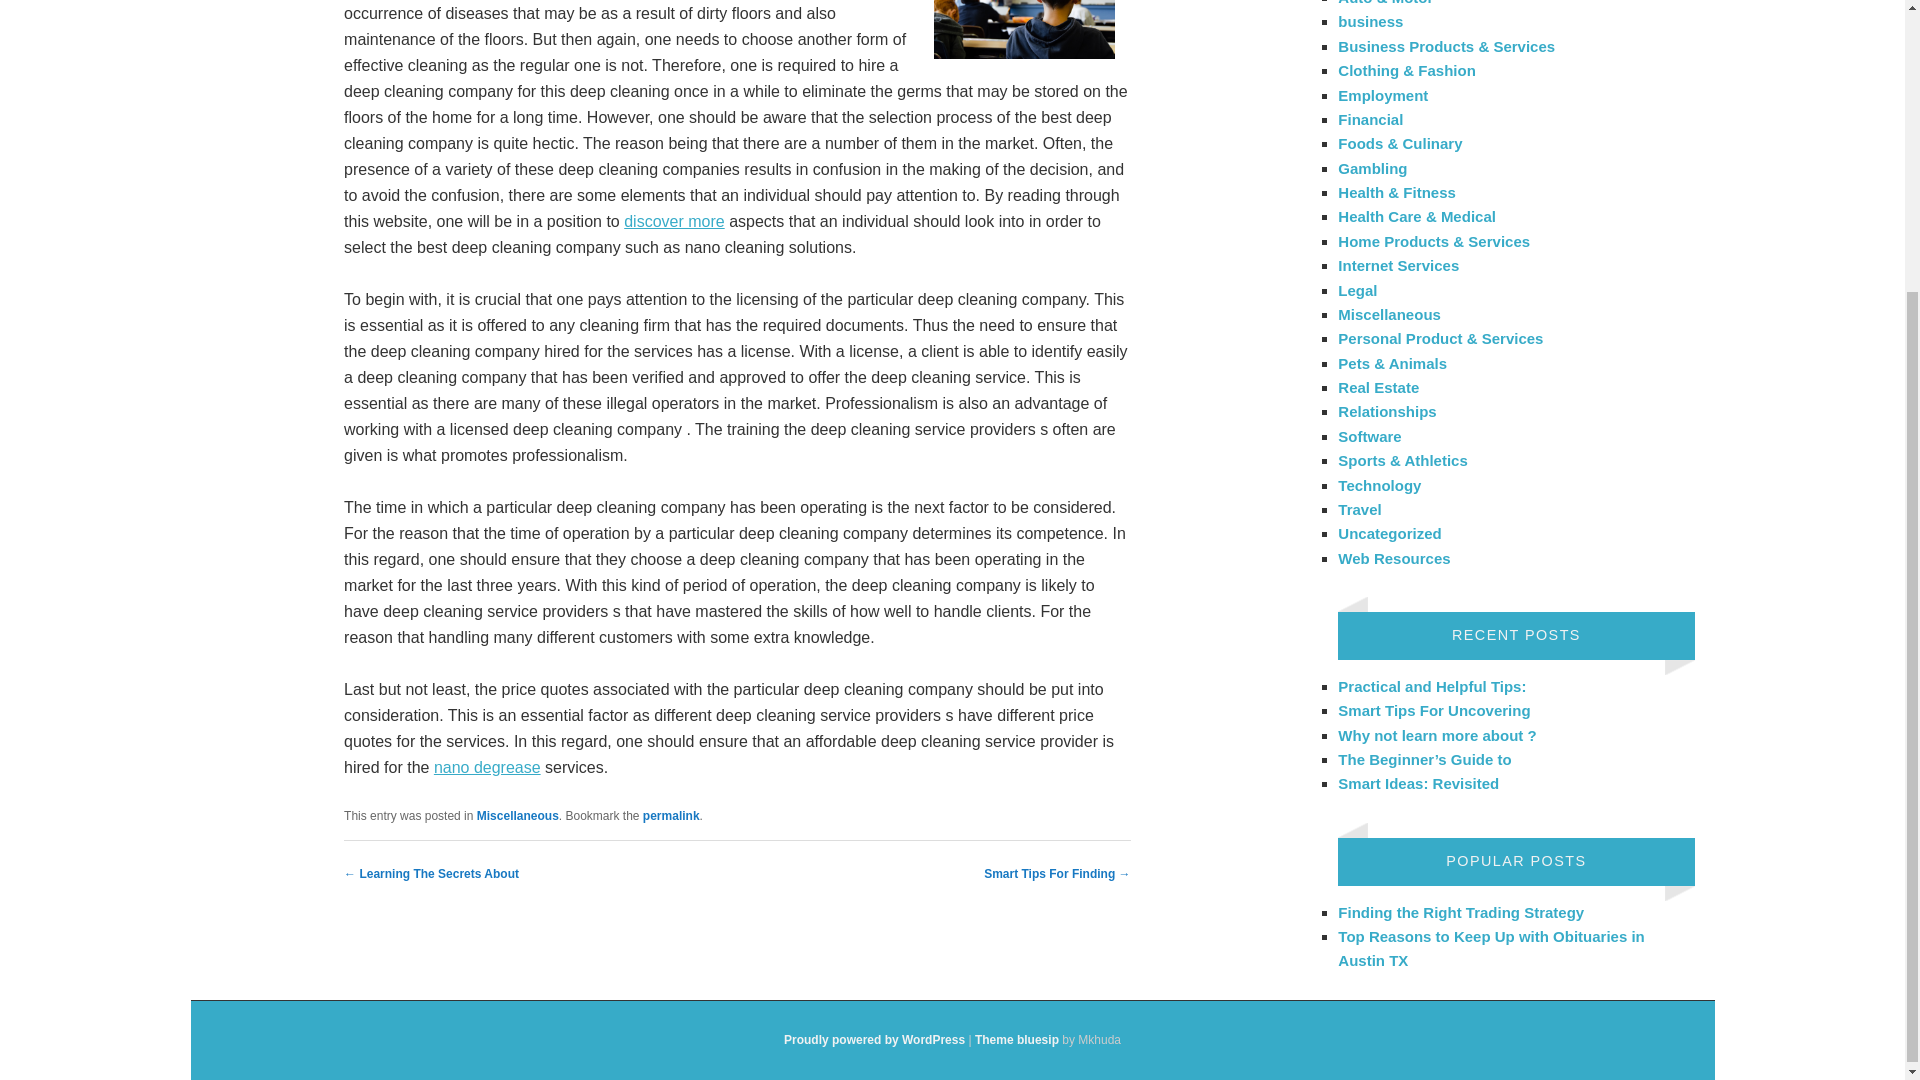 This screenshot has width=1920, height=1080. What do you see at coordinates (487, 768) in the screenshot?
I see `nano degrease` at bounding box center [487, 768].